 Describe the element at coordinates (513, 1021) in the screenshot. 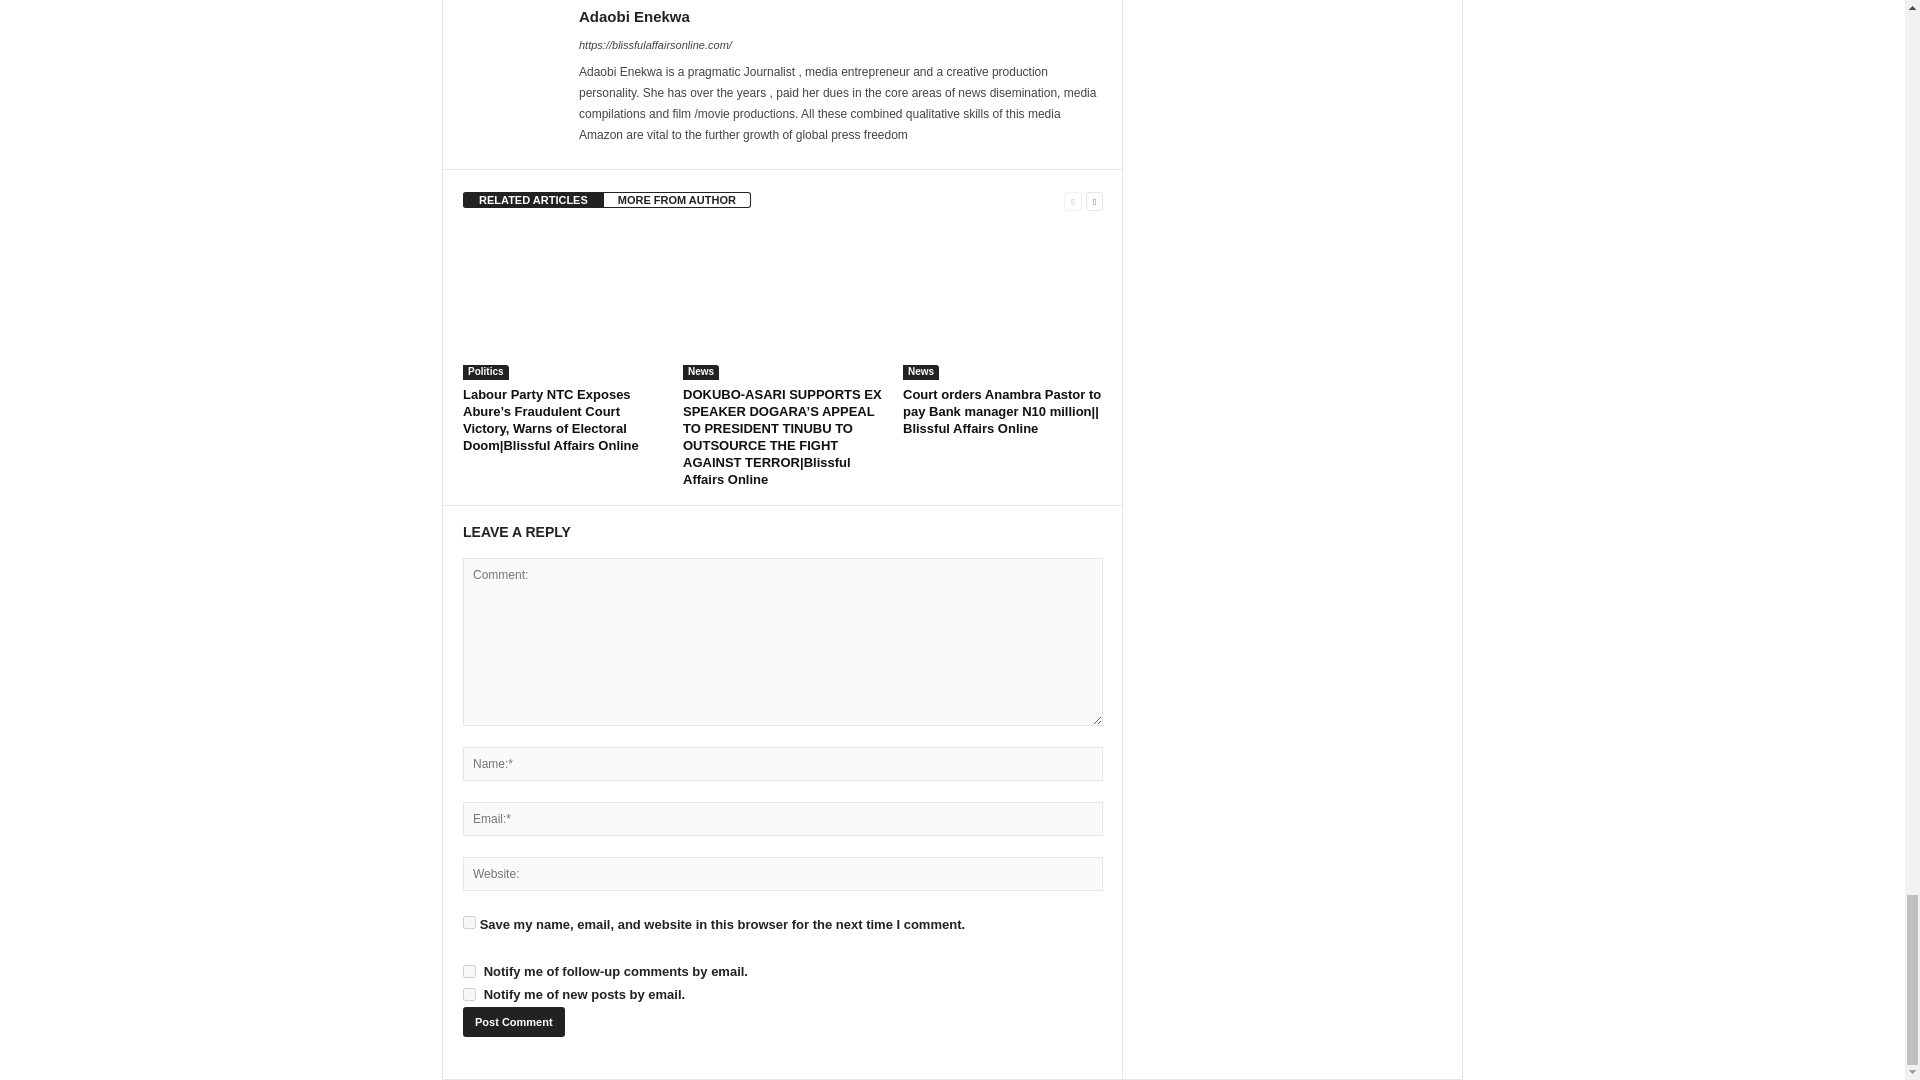

I see `Post Comment` at that location.